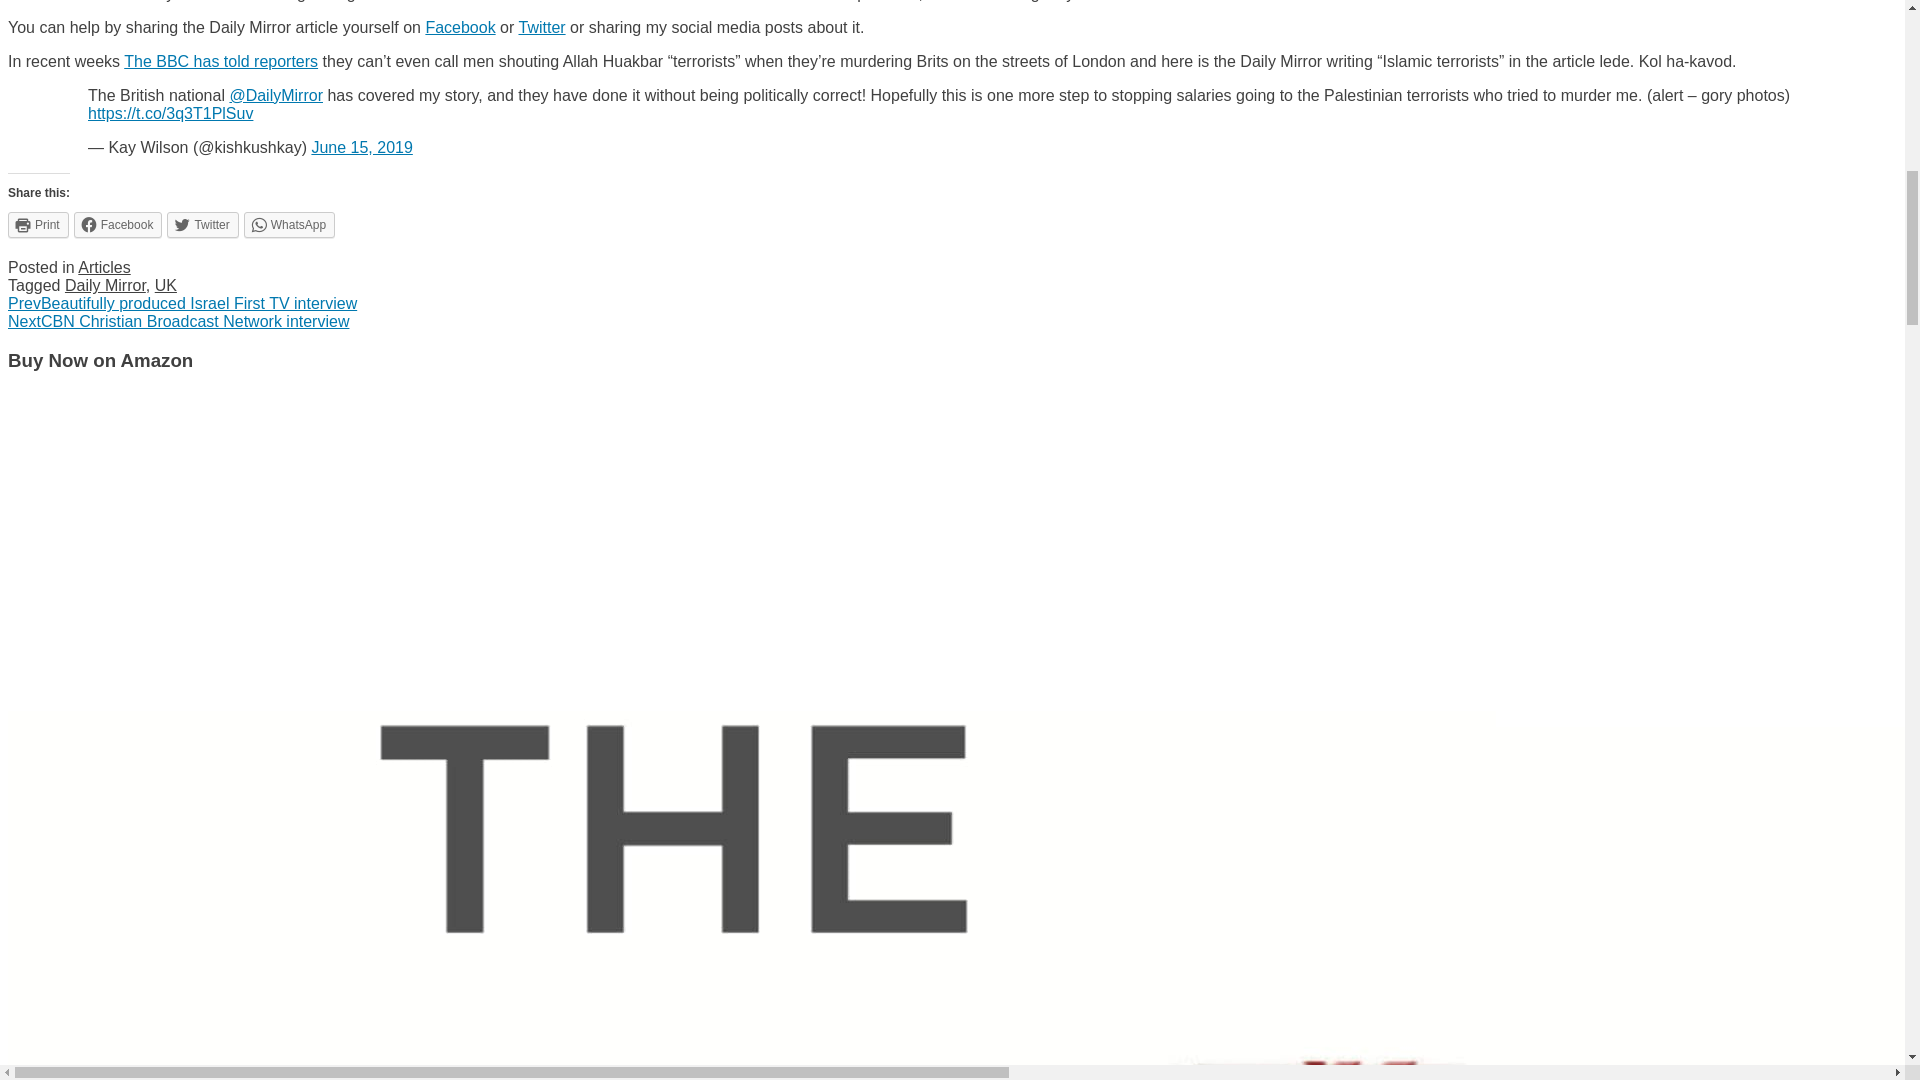  I want to click on Click to share on WhatsApp, so click(288, 224).